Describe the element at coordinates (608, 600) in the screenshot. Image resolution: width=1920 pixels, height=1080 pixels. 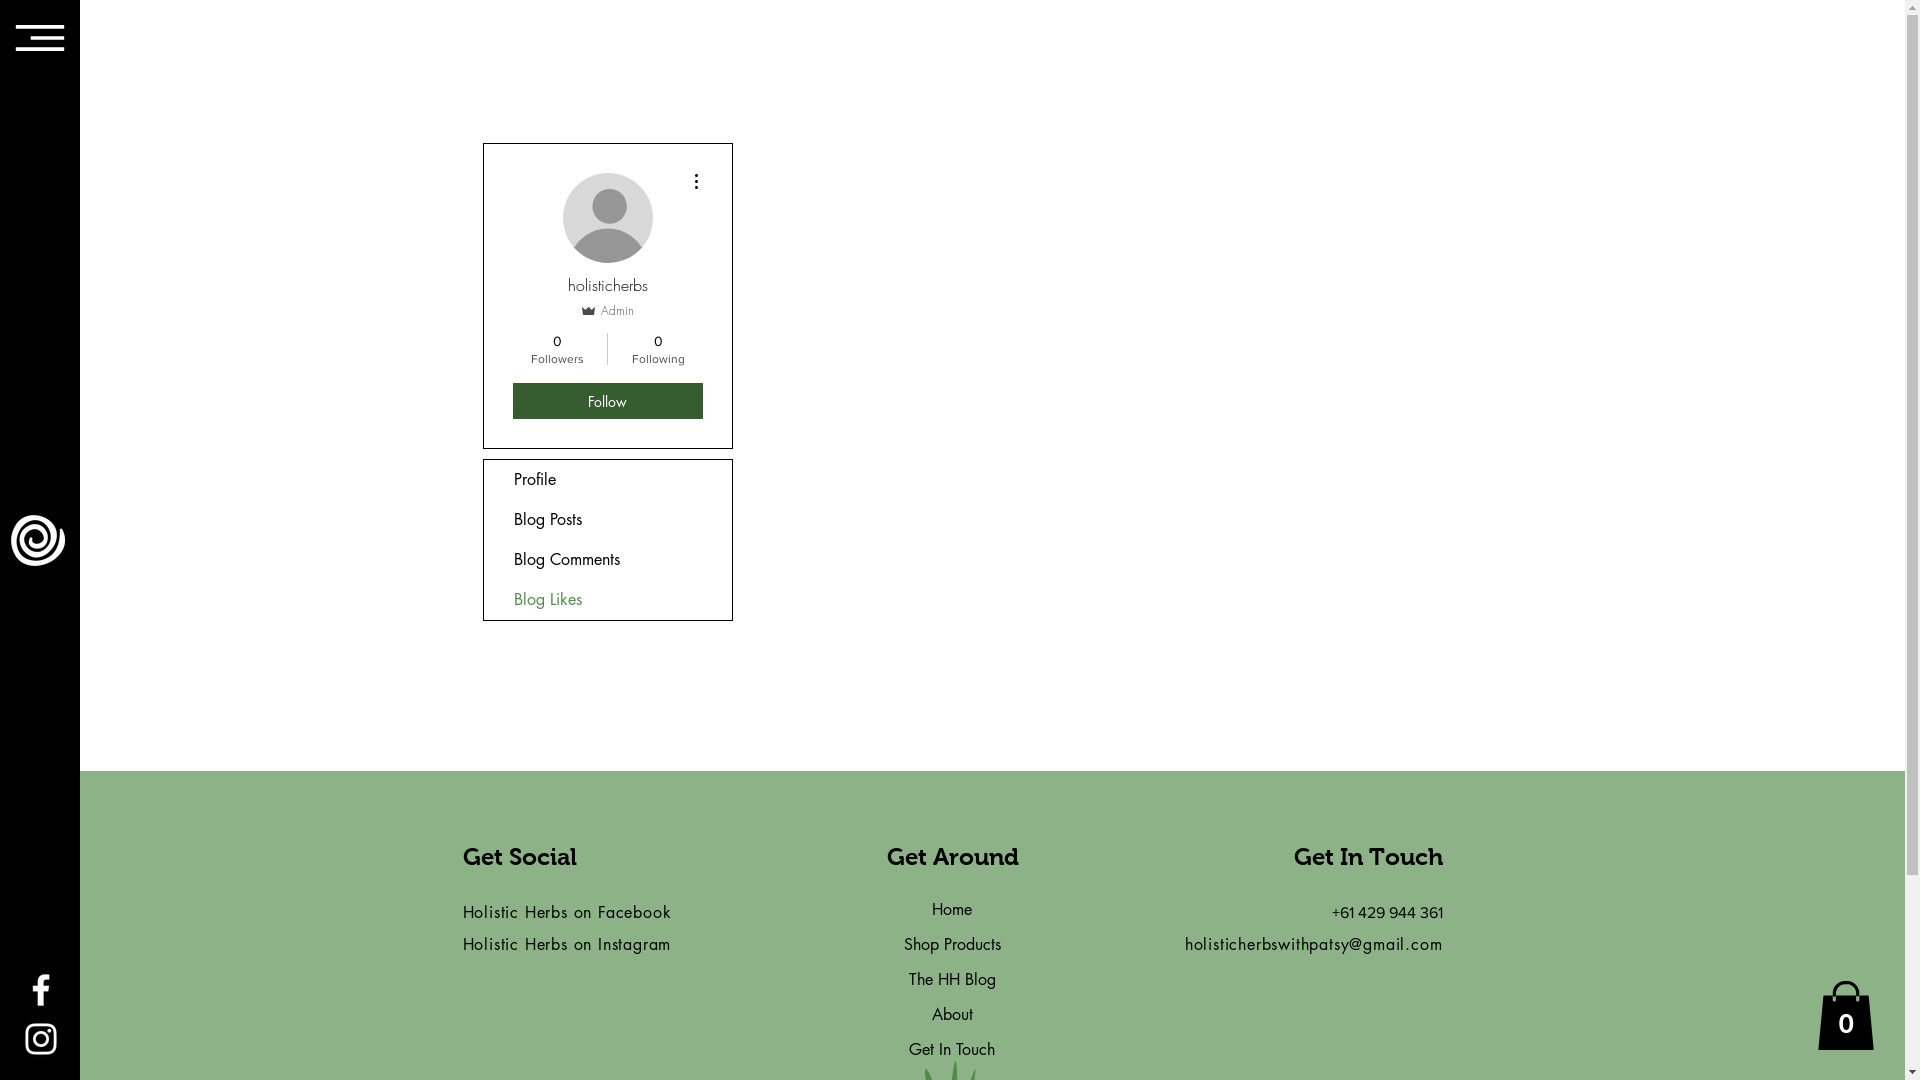
I see `Blog Likes` at that location.